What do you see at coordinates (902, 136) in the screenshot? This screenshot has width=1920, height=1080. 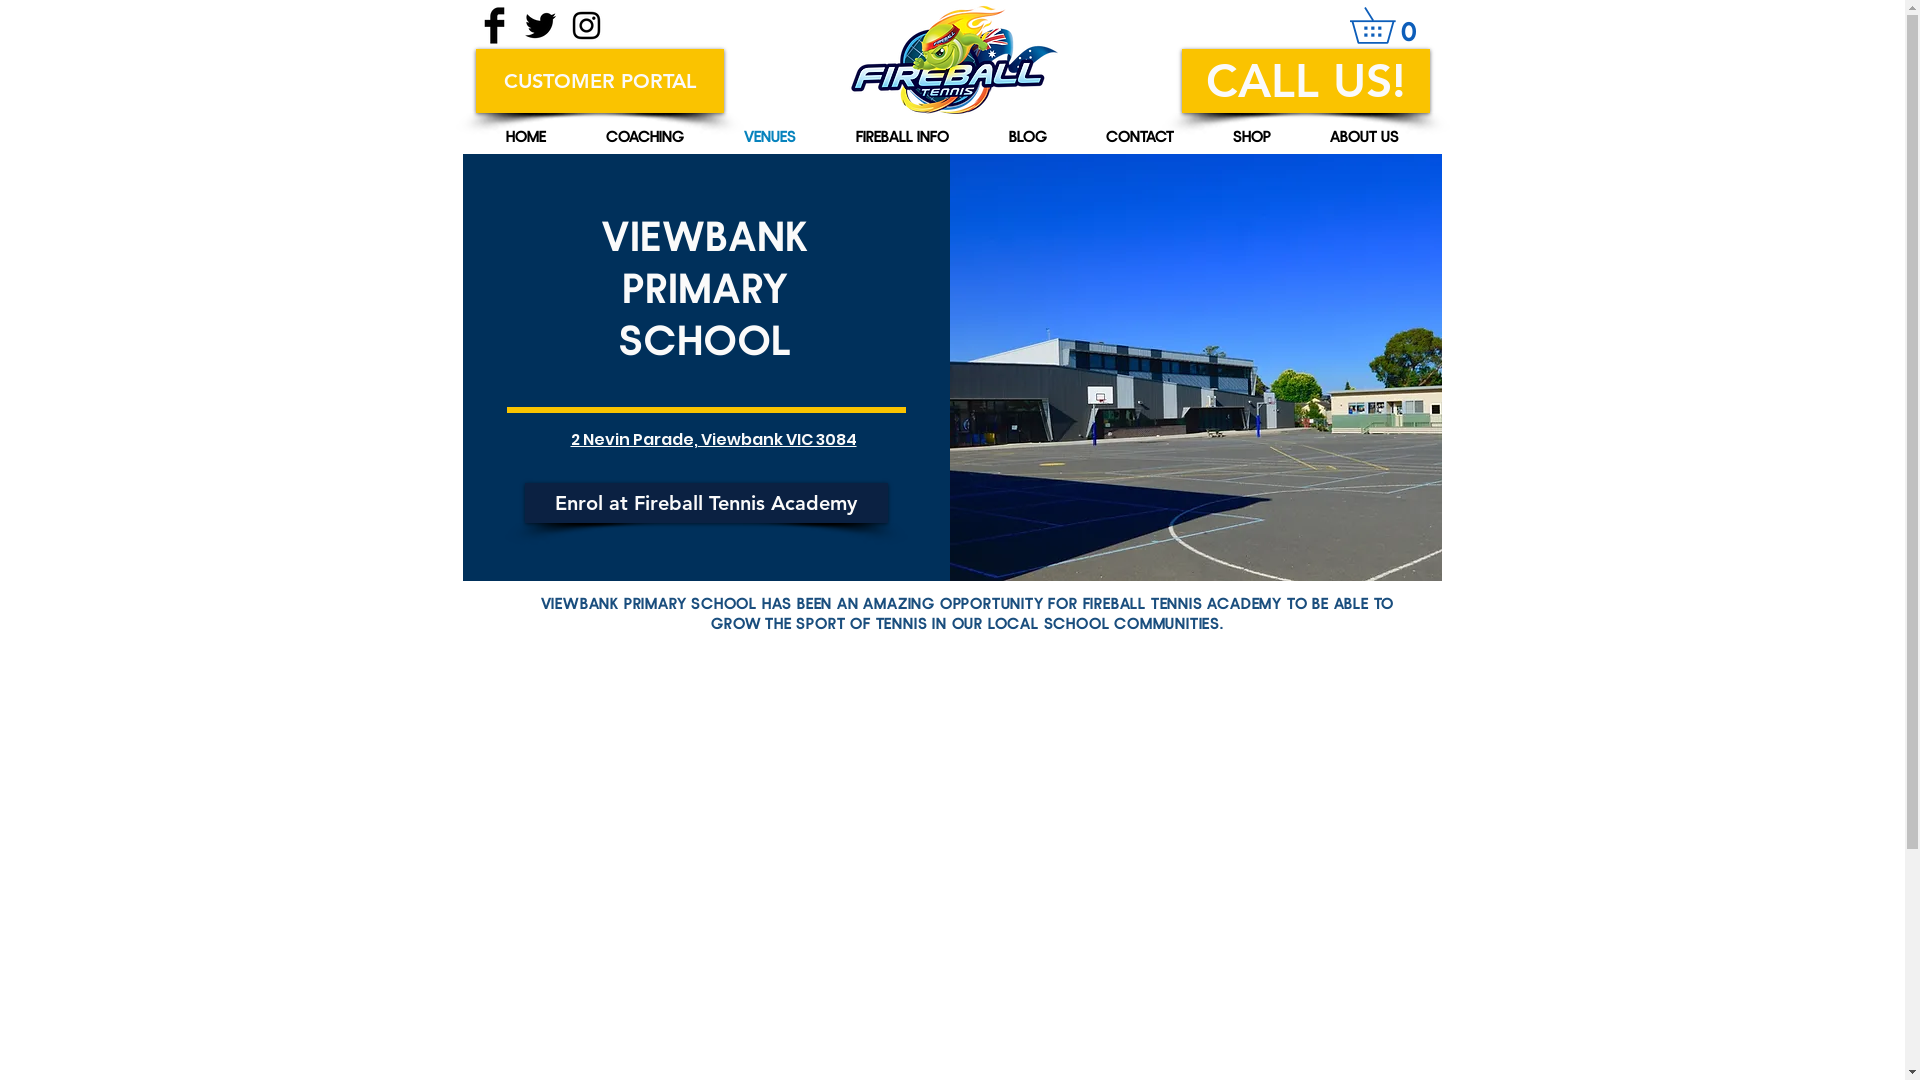 I see `FIREBALL INFO` at bounding box center [902, 136].